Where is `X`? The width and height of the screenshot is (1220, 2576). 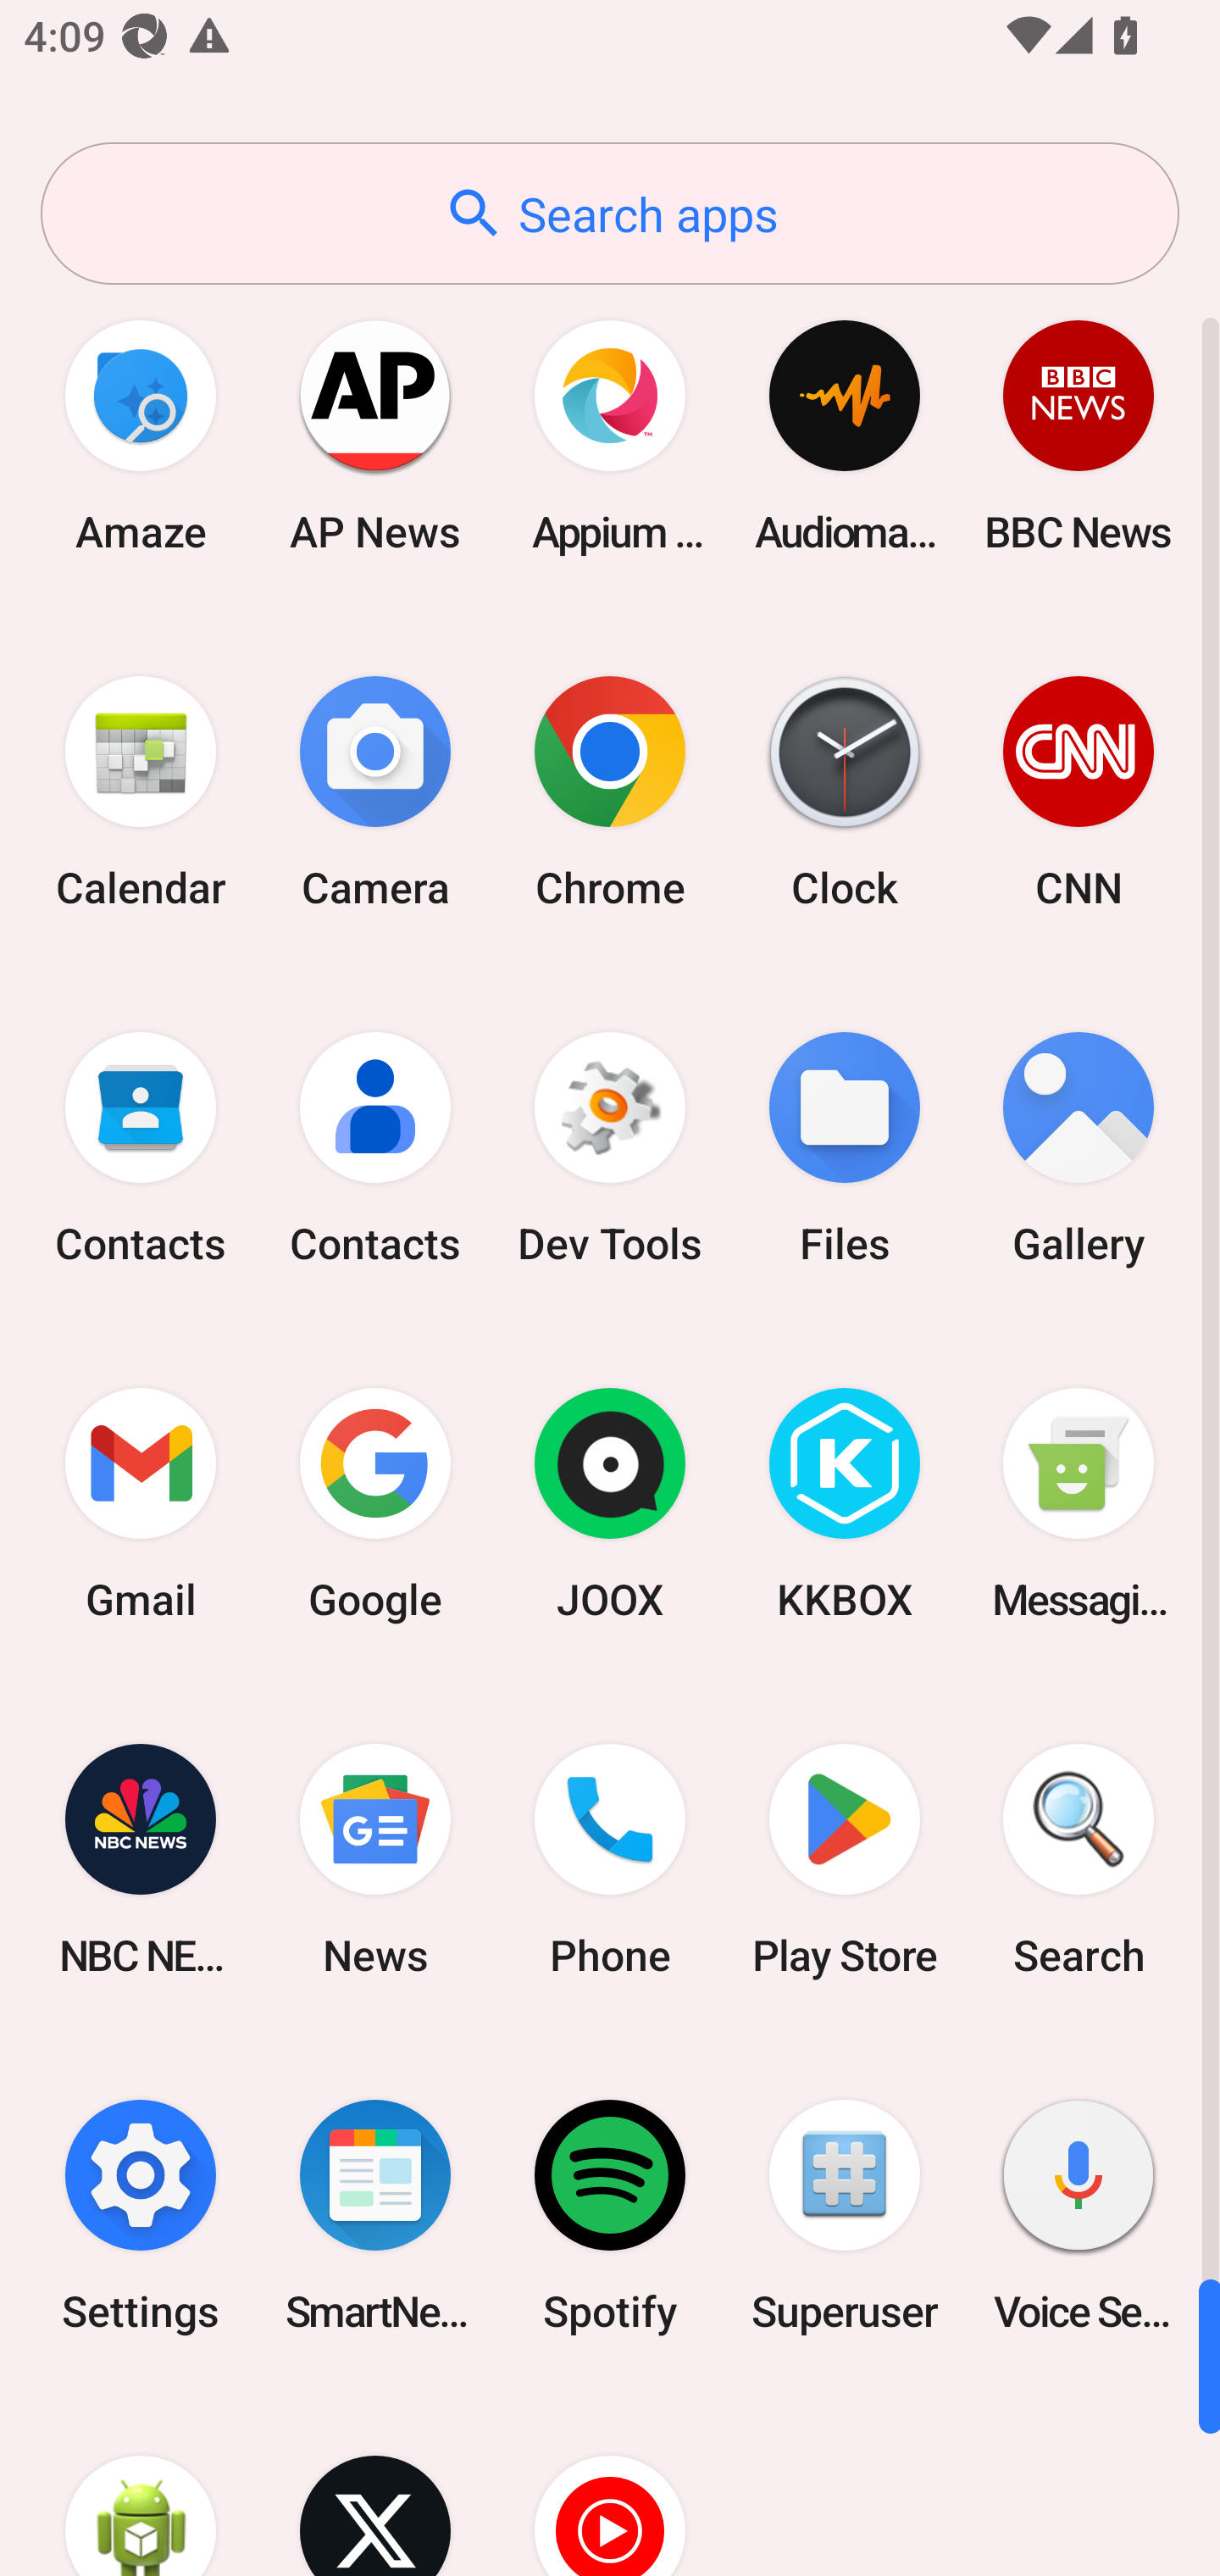
X is located at coordinates (375, 2484).